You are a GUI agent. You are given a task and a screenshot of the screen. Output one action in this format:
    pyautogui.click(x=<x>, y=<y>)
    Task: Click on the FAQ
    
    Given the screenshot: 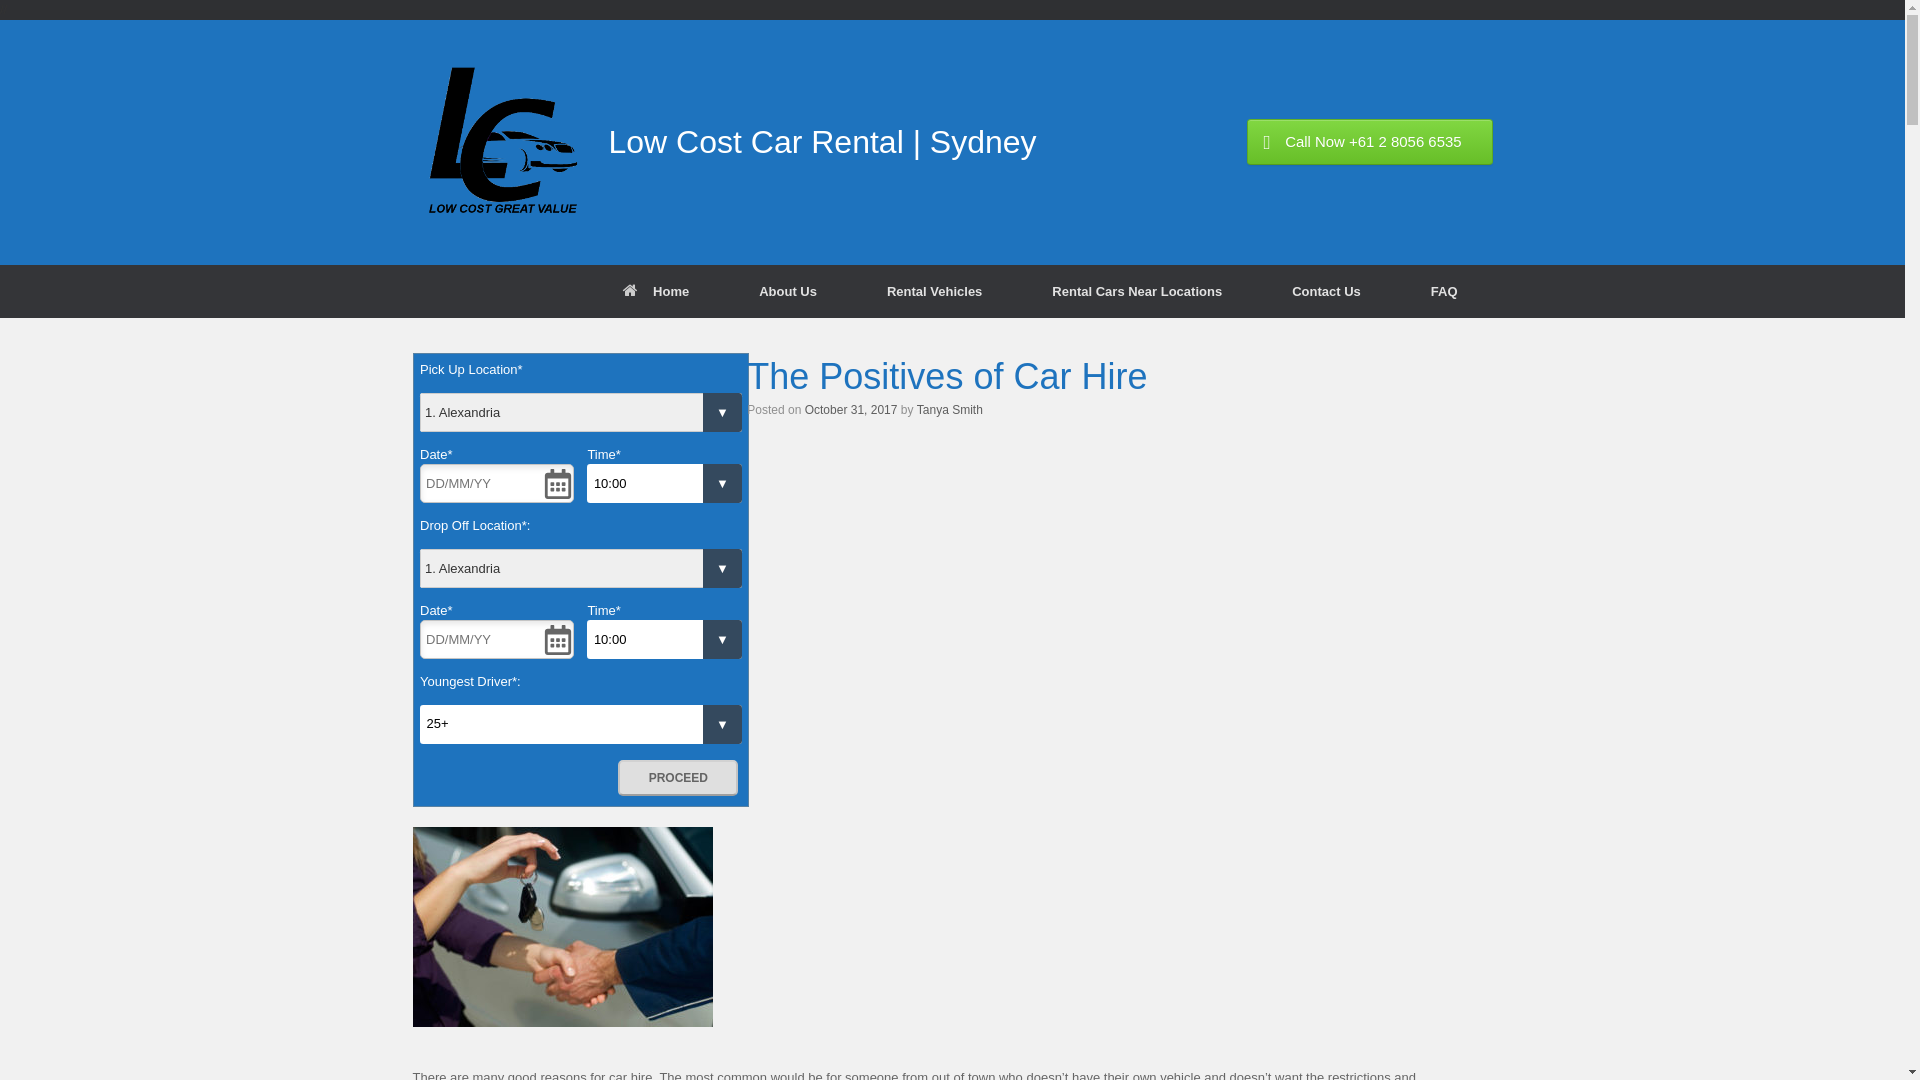 What is the action you would take?
    pyautogui.click(x=1444, y=290)
    